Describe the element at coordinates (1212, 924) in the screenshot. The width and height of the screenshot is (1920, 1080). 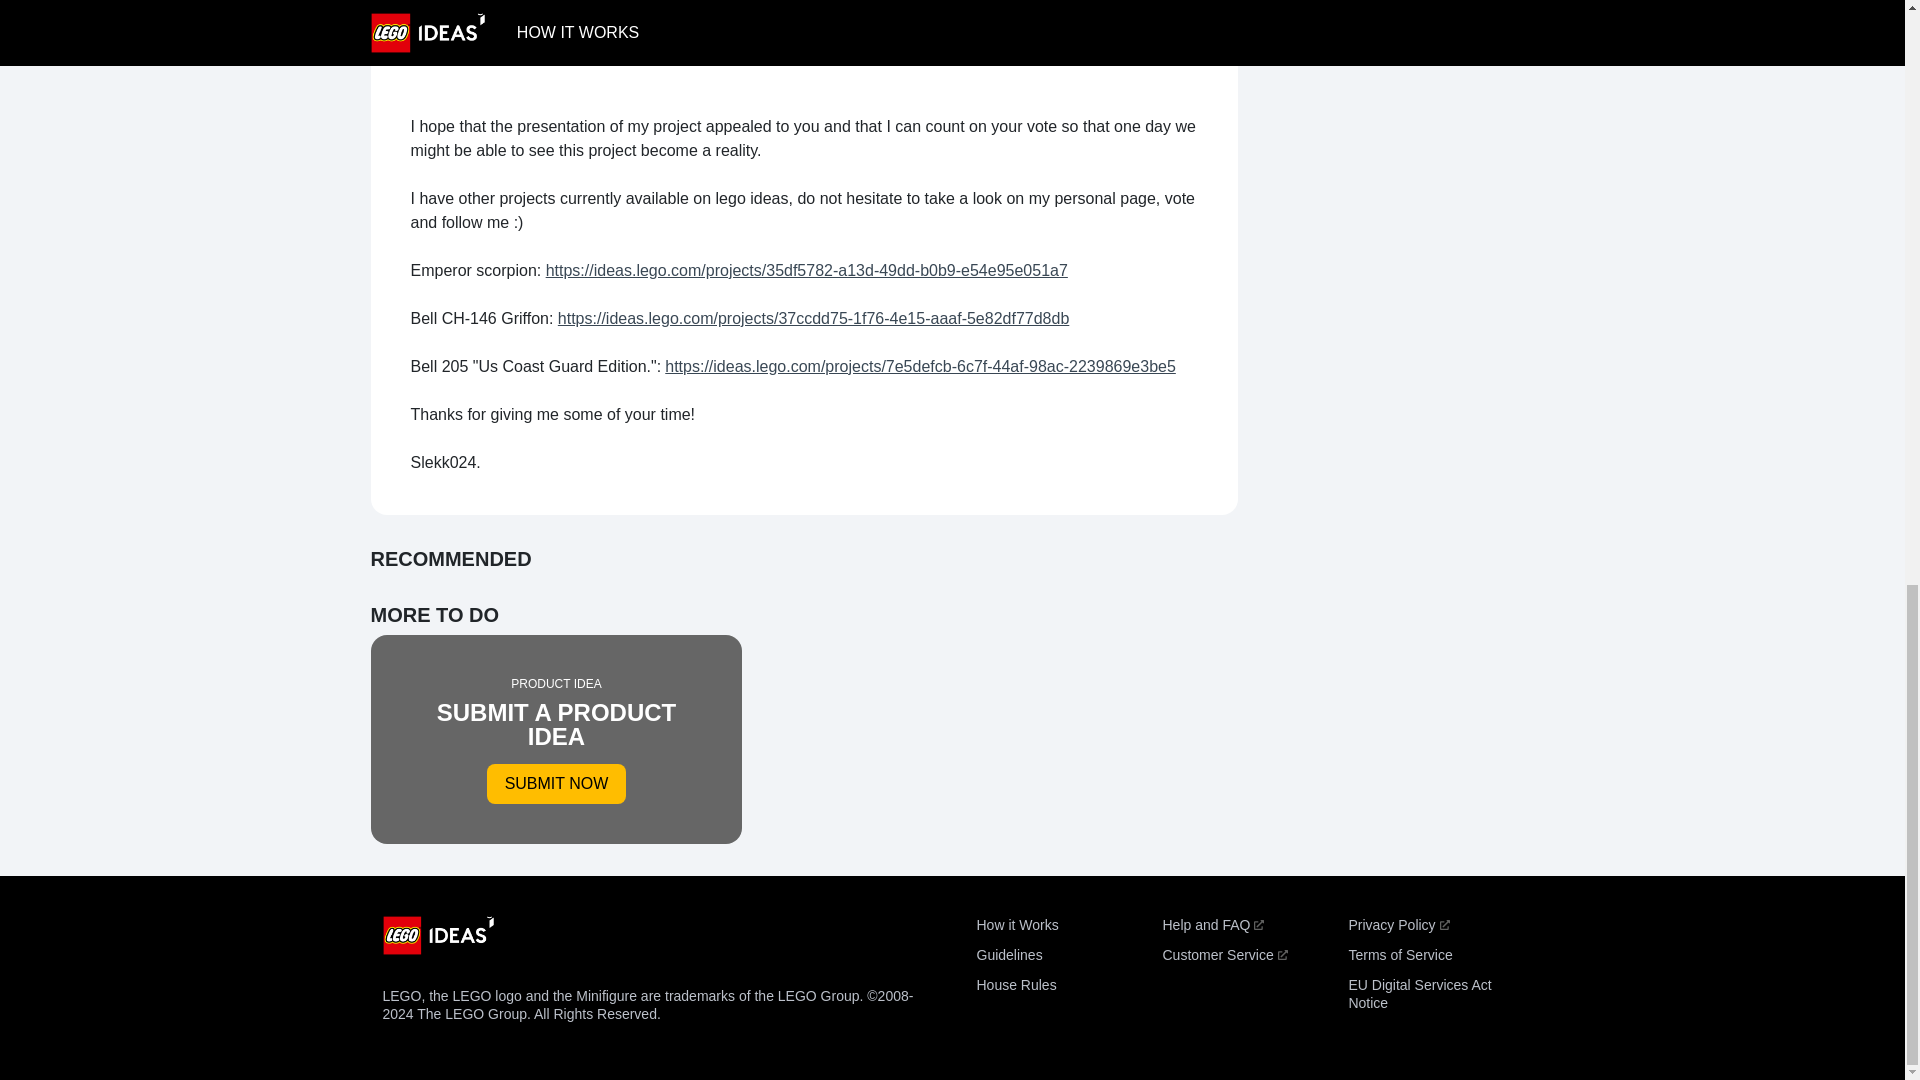
I see `Help and FAQ` at that location.